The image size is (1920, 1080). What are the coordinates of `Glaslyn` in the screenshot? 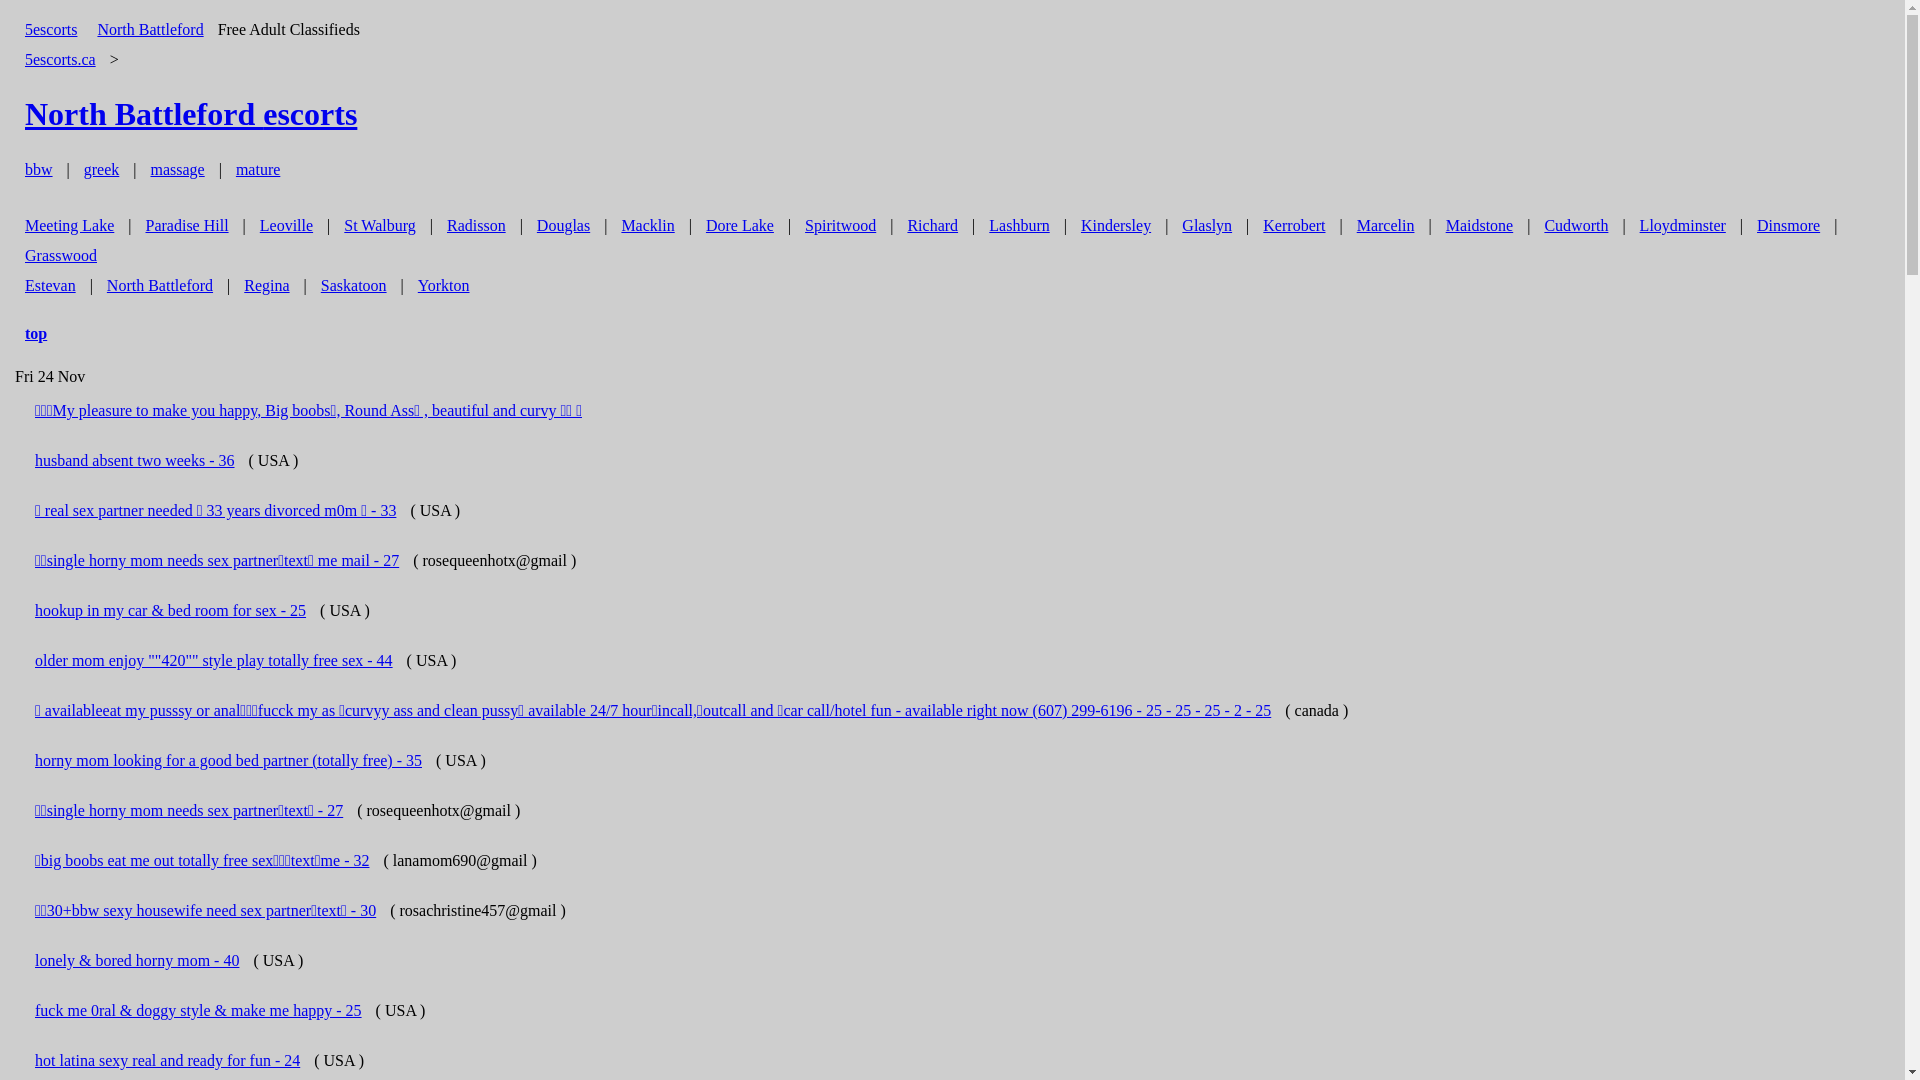 It's located at (1207, 226).